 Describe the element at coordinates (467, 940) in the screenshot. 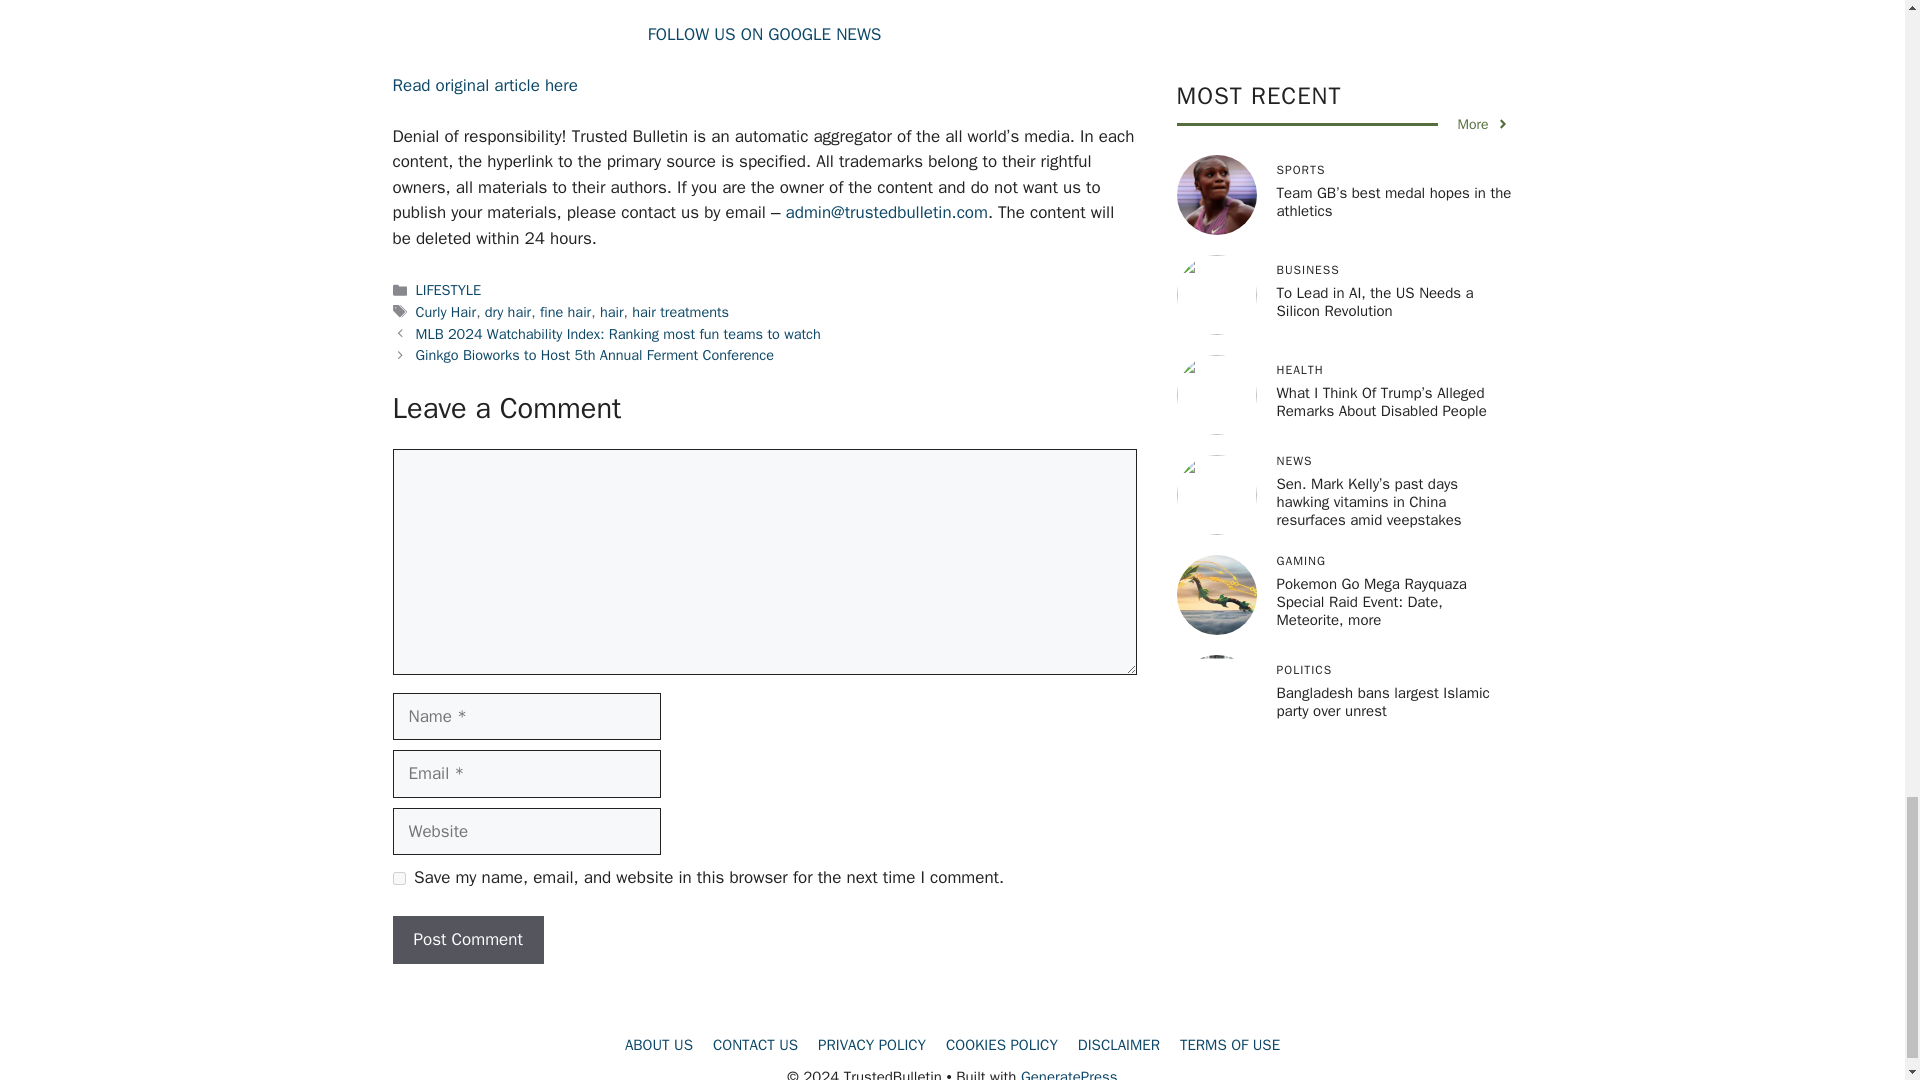

I see `Post Comment` at that location.